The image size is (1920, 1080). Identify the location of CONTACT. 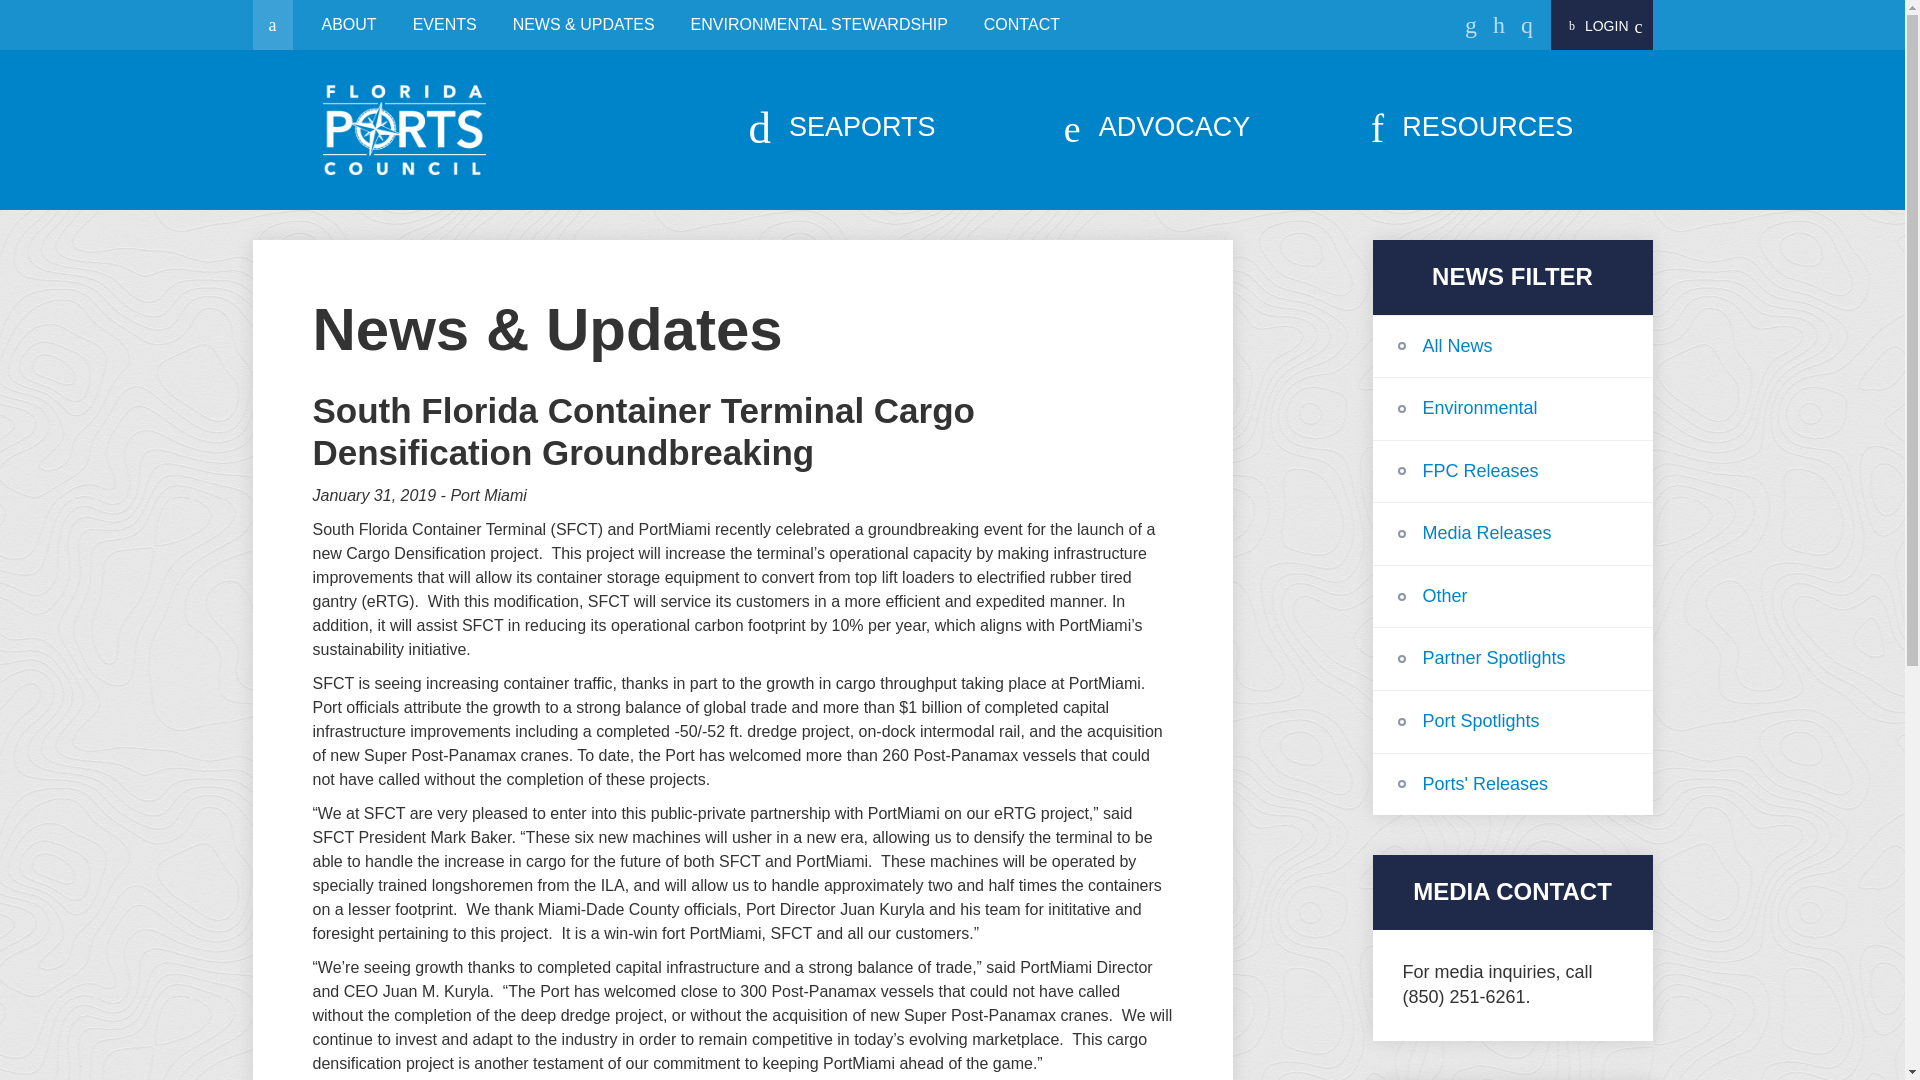
(1021, 24).